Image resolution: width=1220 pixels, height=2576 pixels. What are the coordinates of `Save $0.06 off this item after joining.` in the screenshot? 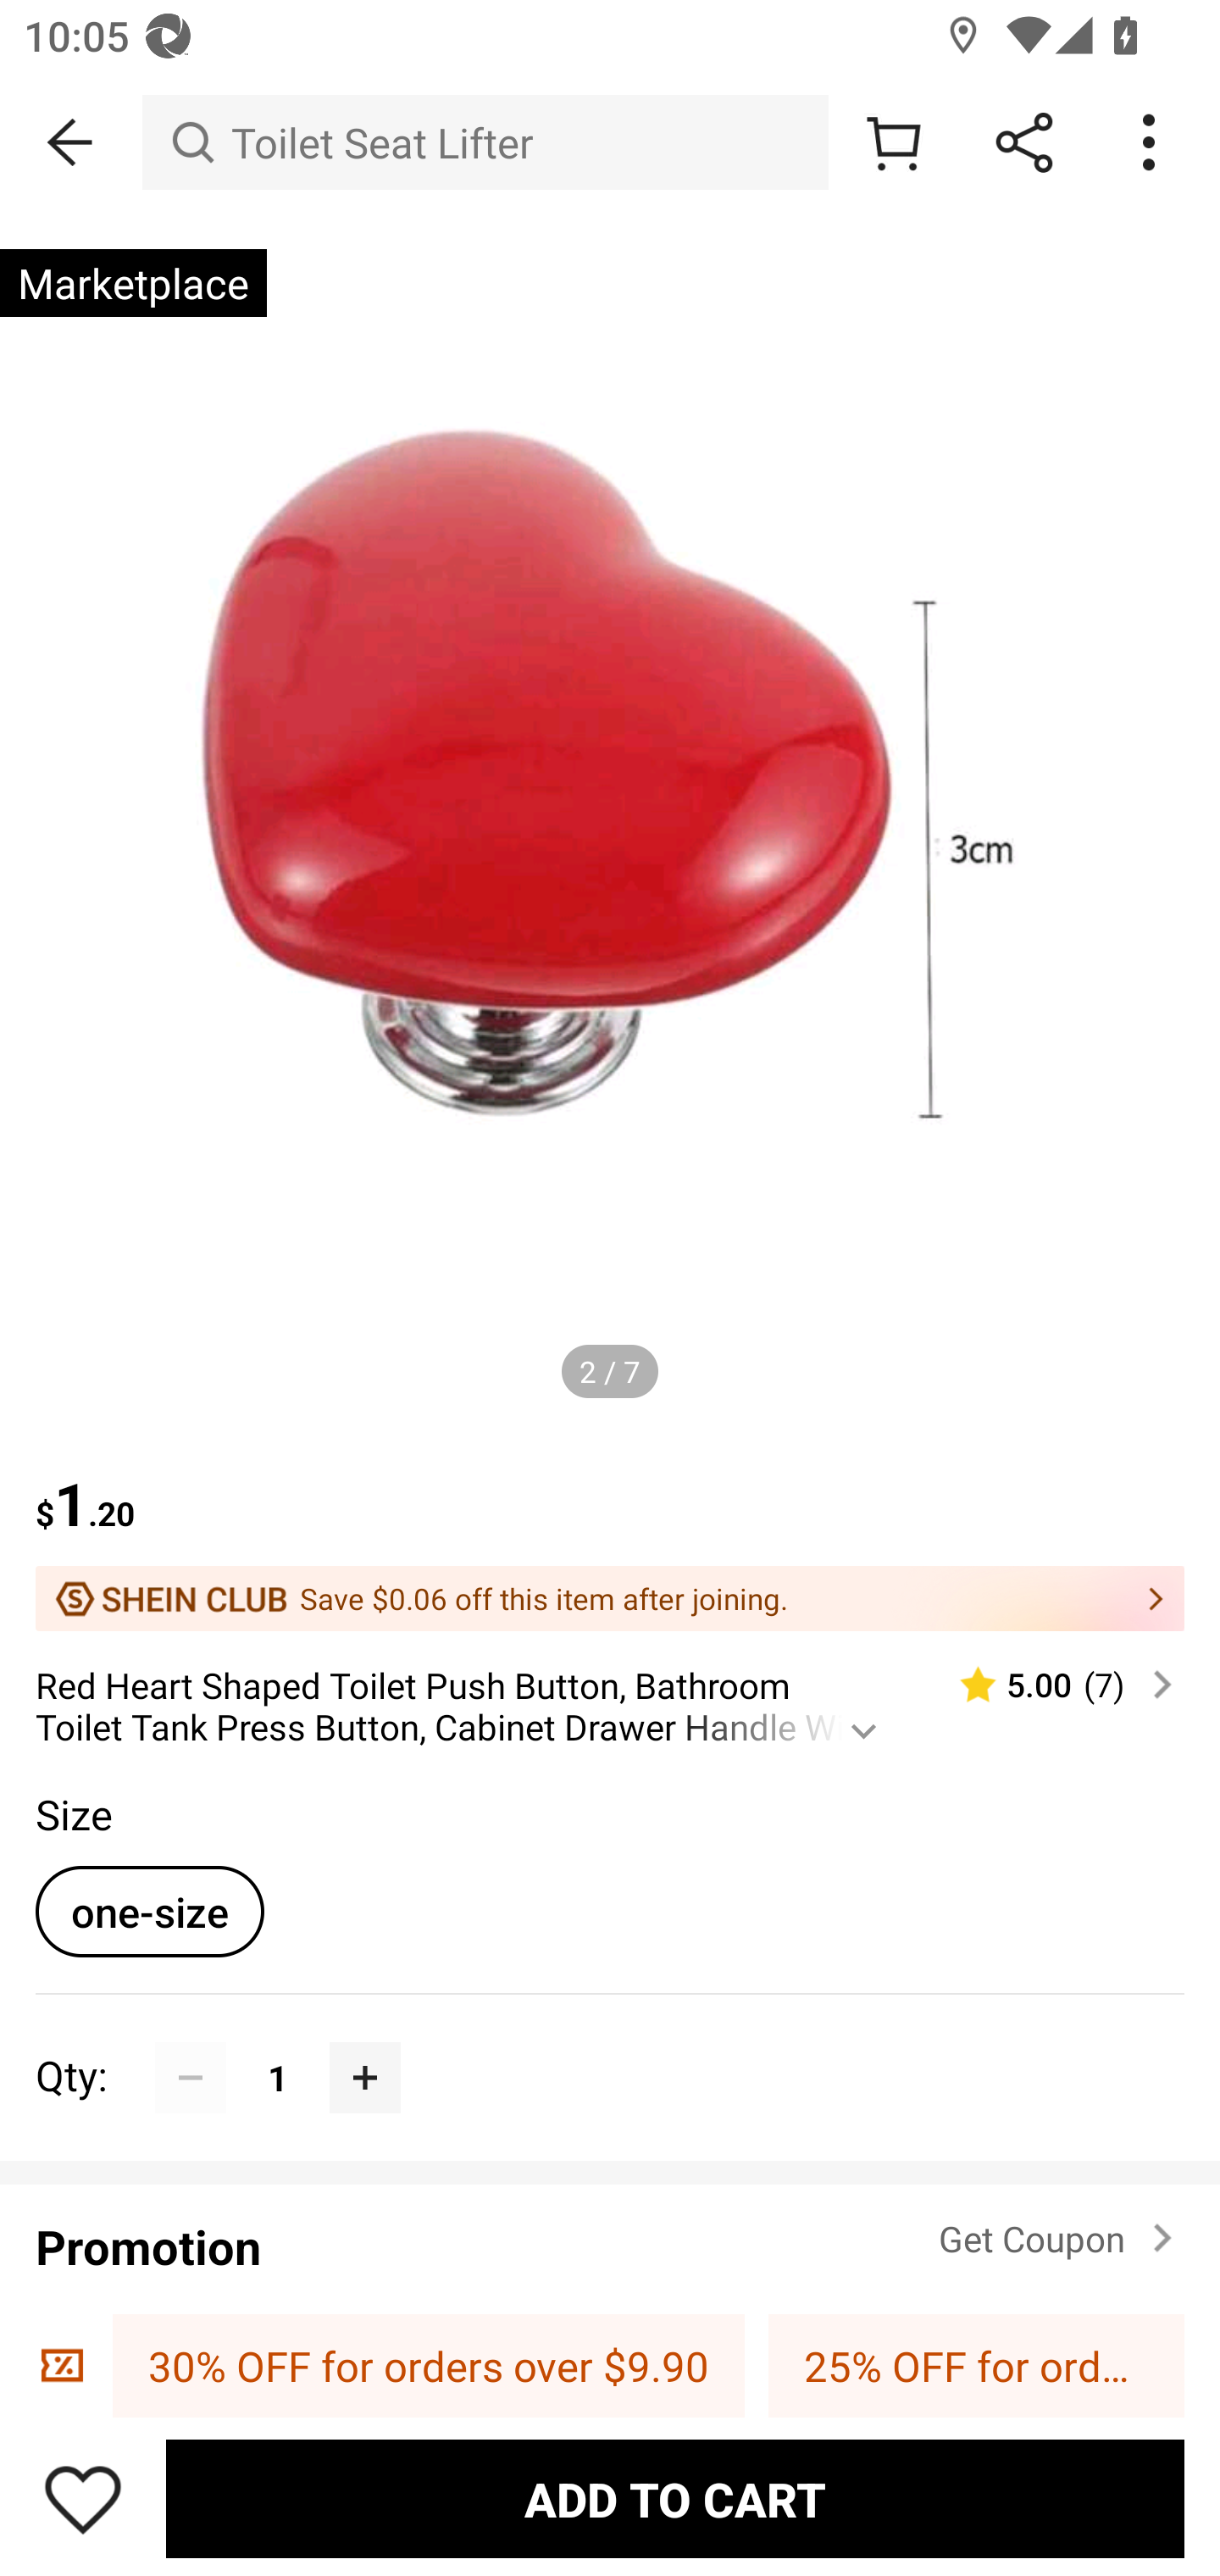 It's located at (610, 1598).